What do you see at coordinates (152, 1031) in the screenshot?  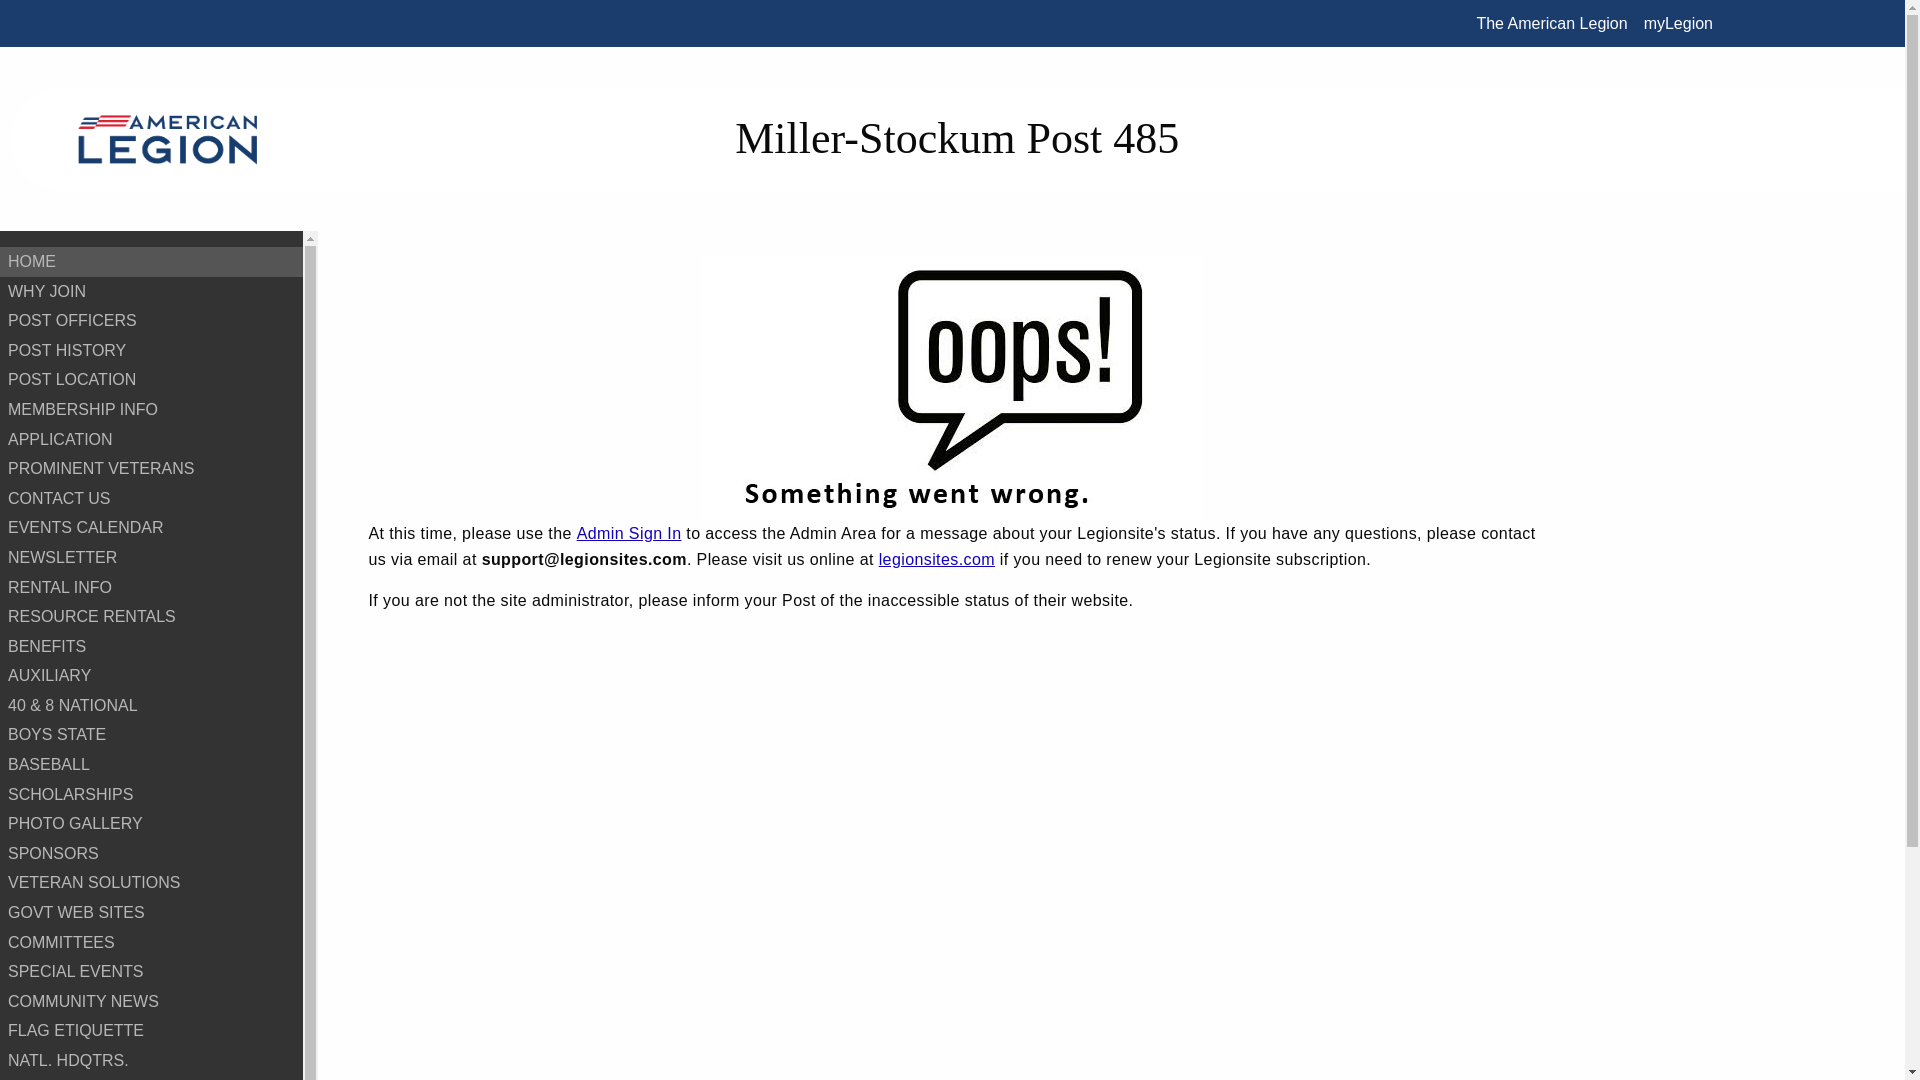 I see `FLAG ETIQUETTE` at bounding box center [152, 1031].